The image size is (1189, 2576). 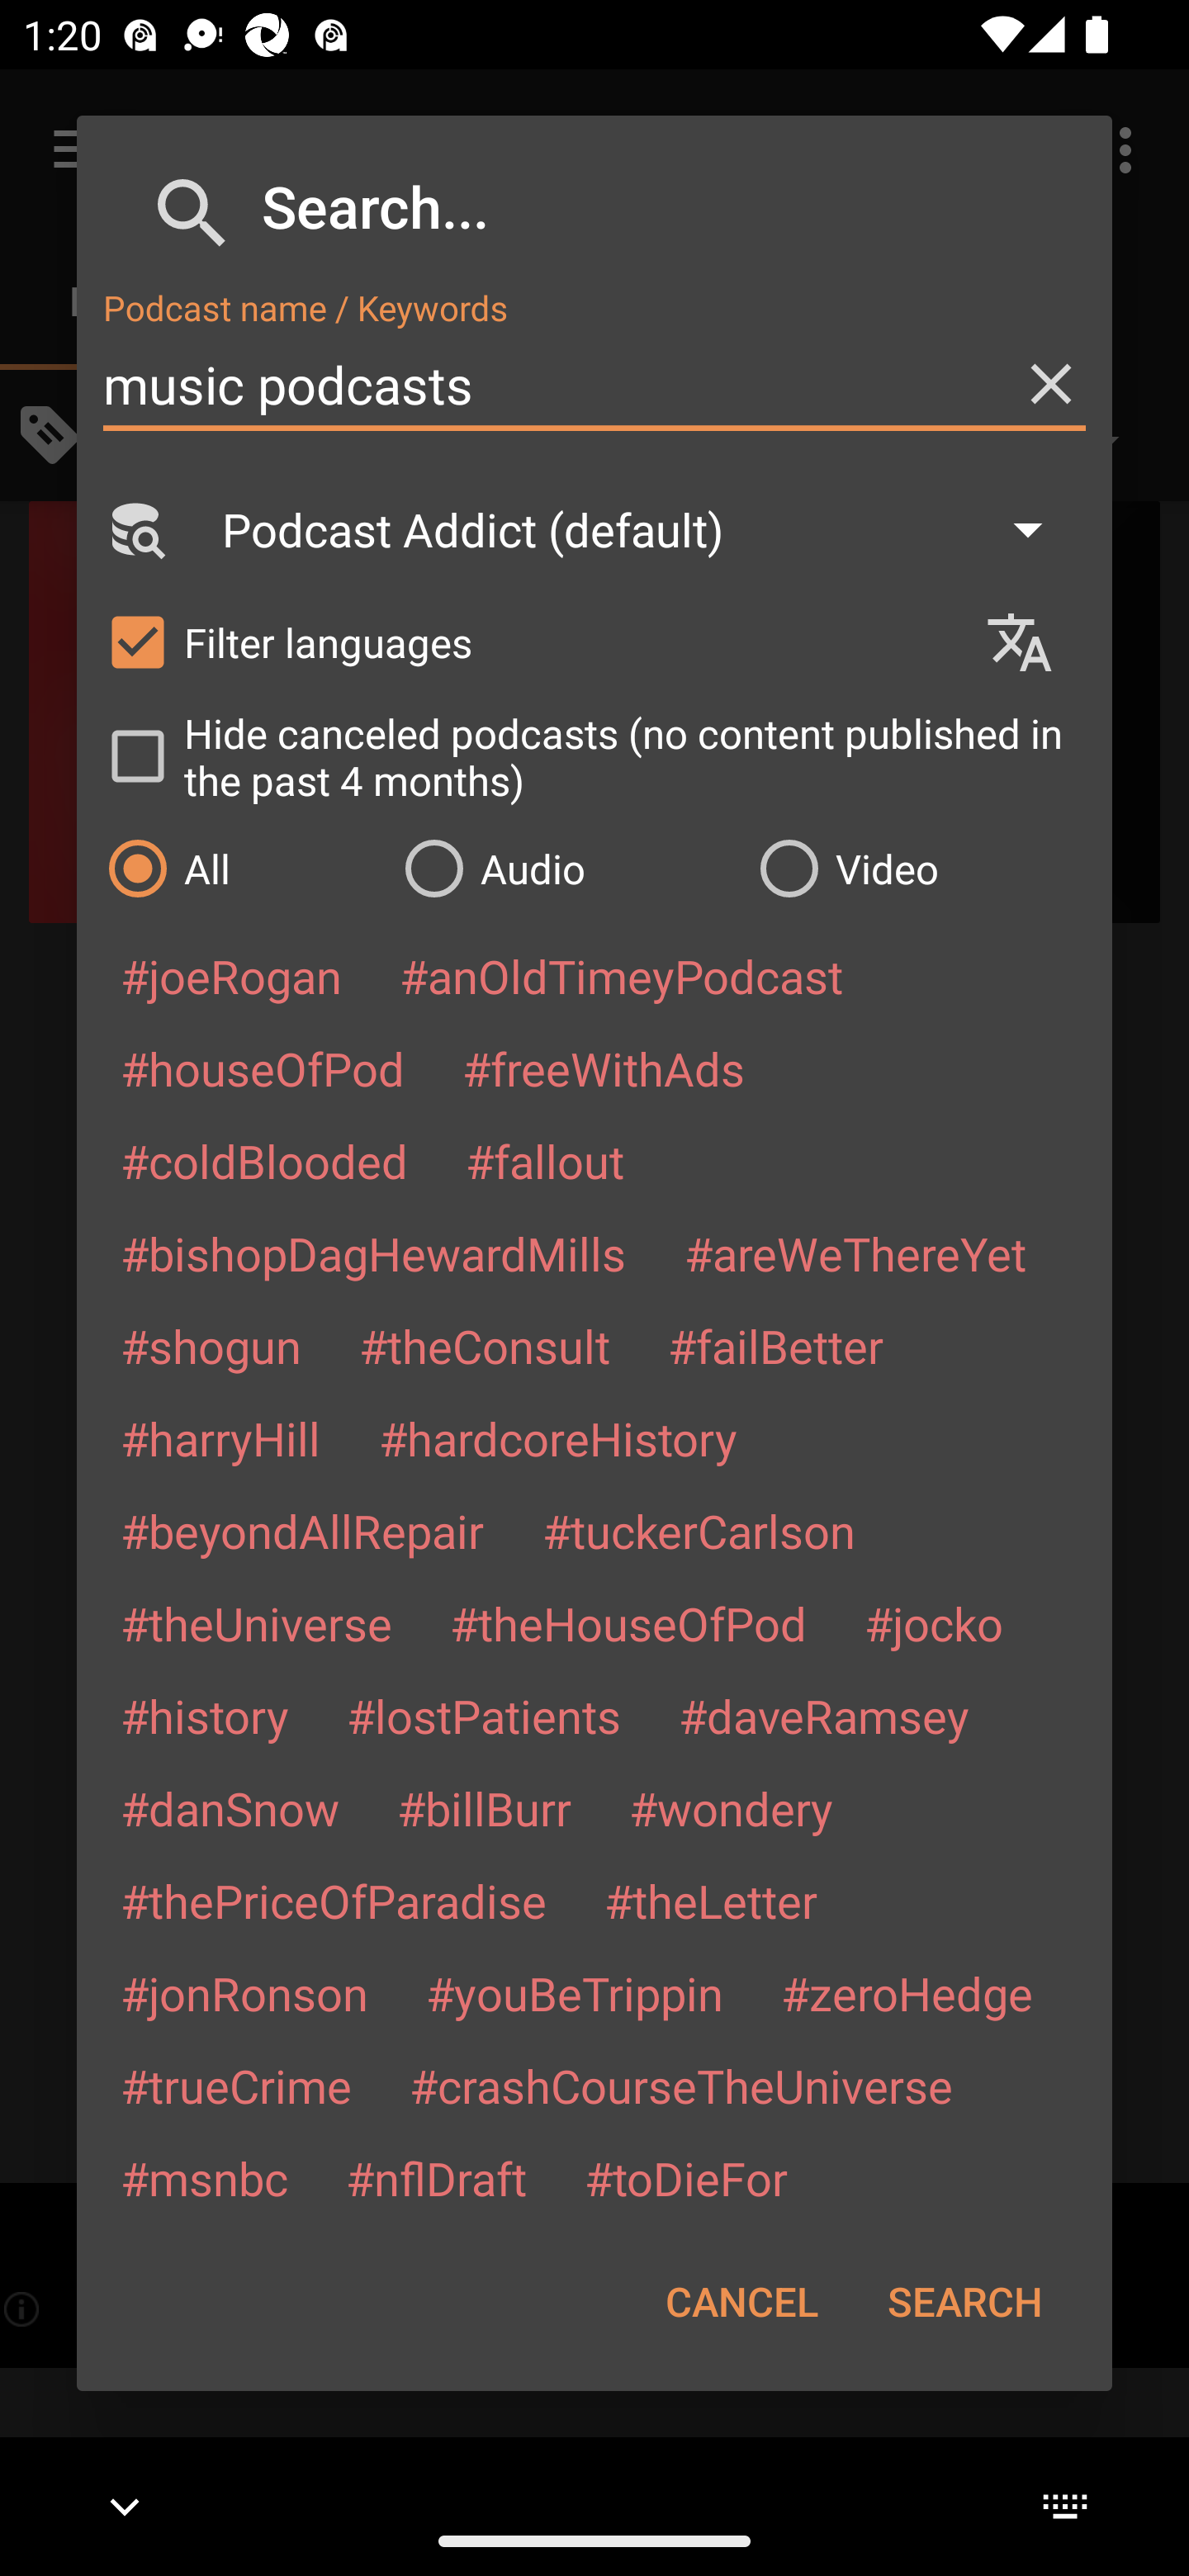 What do you see at coordinates (964, 2301) in the screenshot?
I see `SEARCH` at bounding box center [964, 2301].